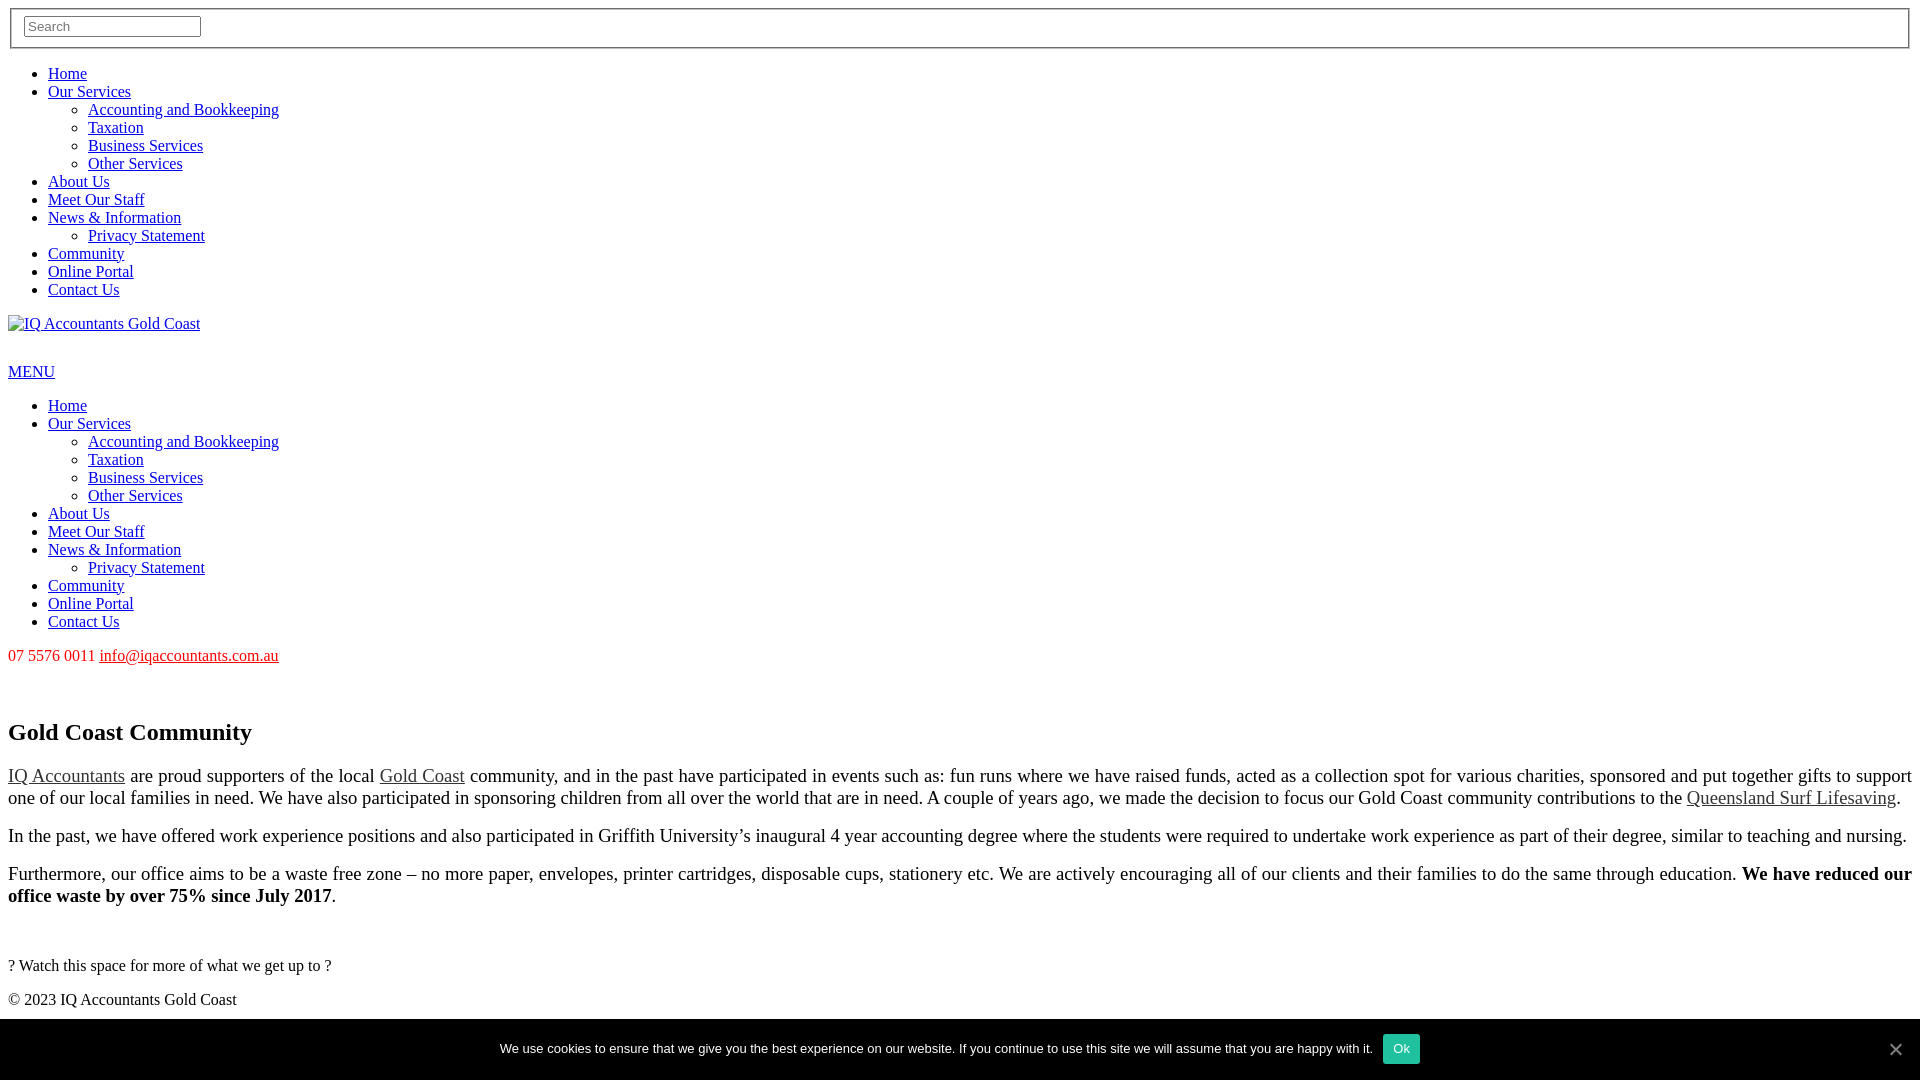 The image size is (1920, 1080). What do you see at coordinates (146, 478) in the screenshot?
I see `Business Services` at bounding box center [146, 478].